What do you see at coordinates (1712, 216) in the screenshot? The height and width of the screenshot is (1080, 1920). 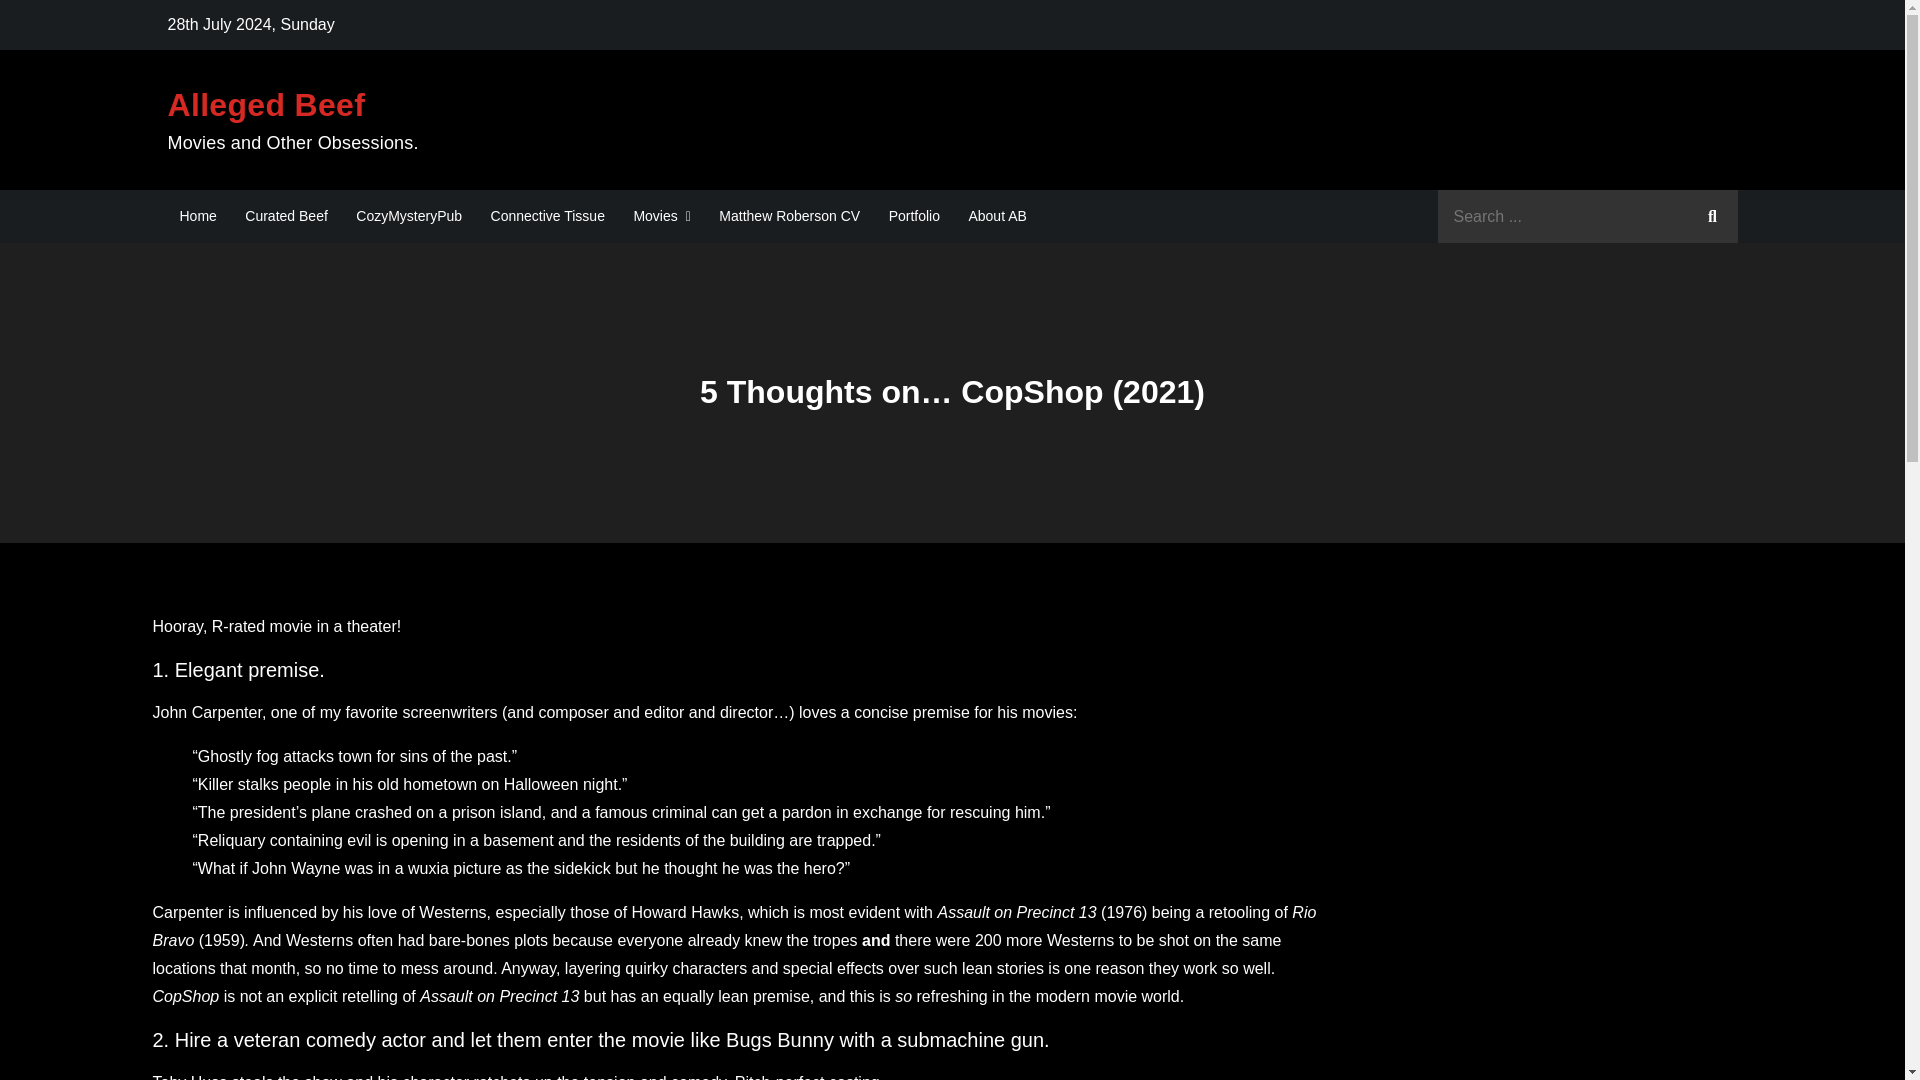 I see `Search` at bounding box center [1712, 216].